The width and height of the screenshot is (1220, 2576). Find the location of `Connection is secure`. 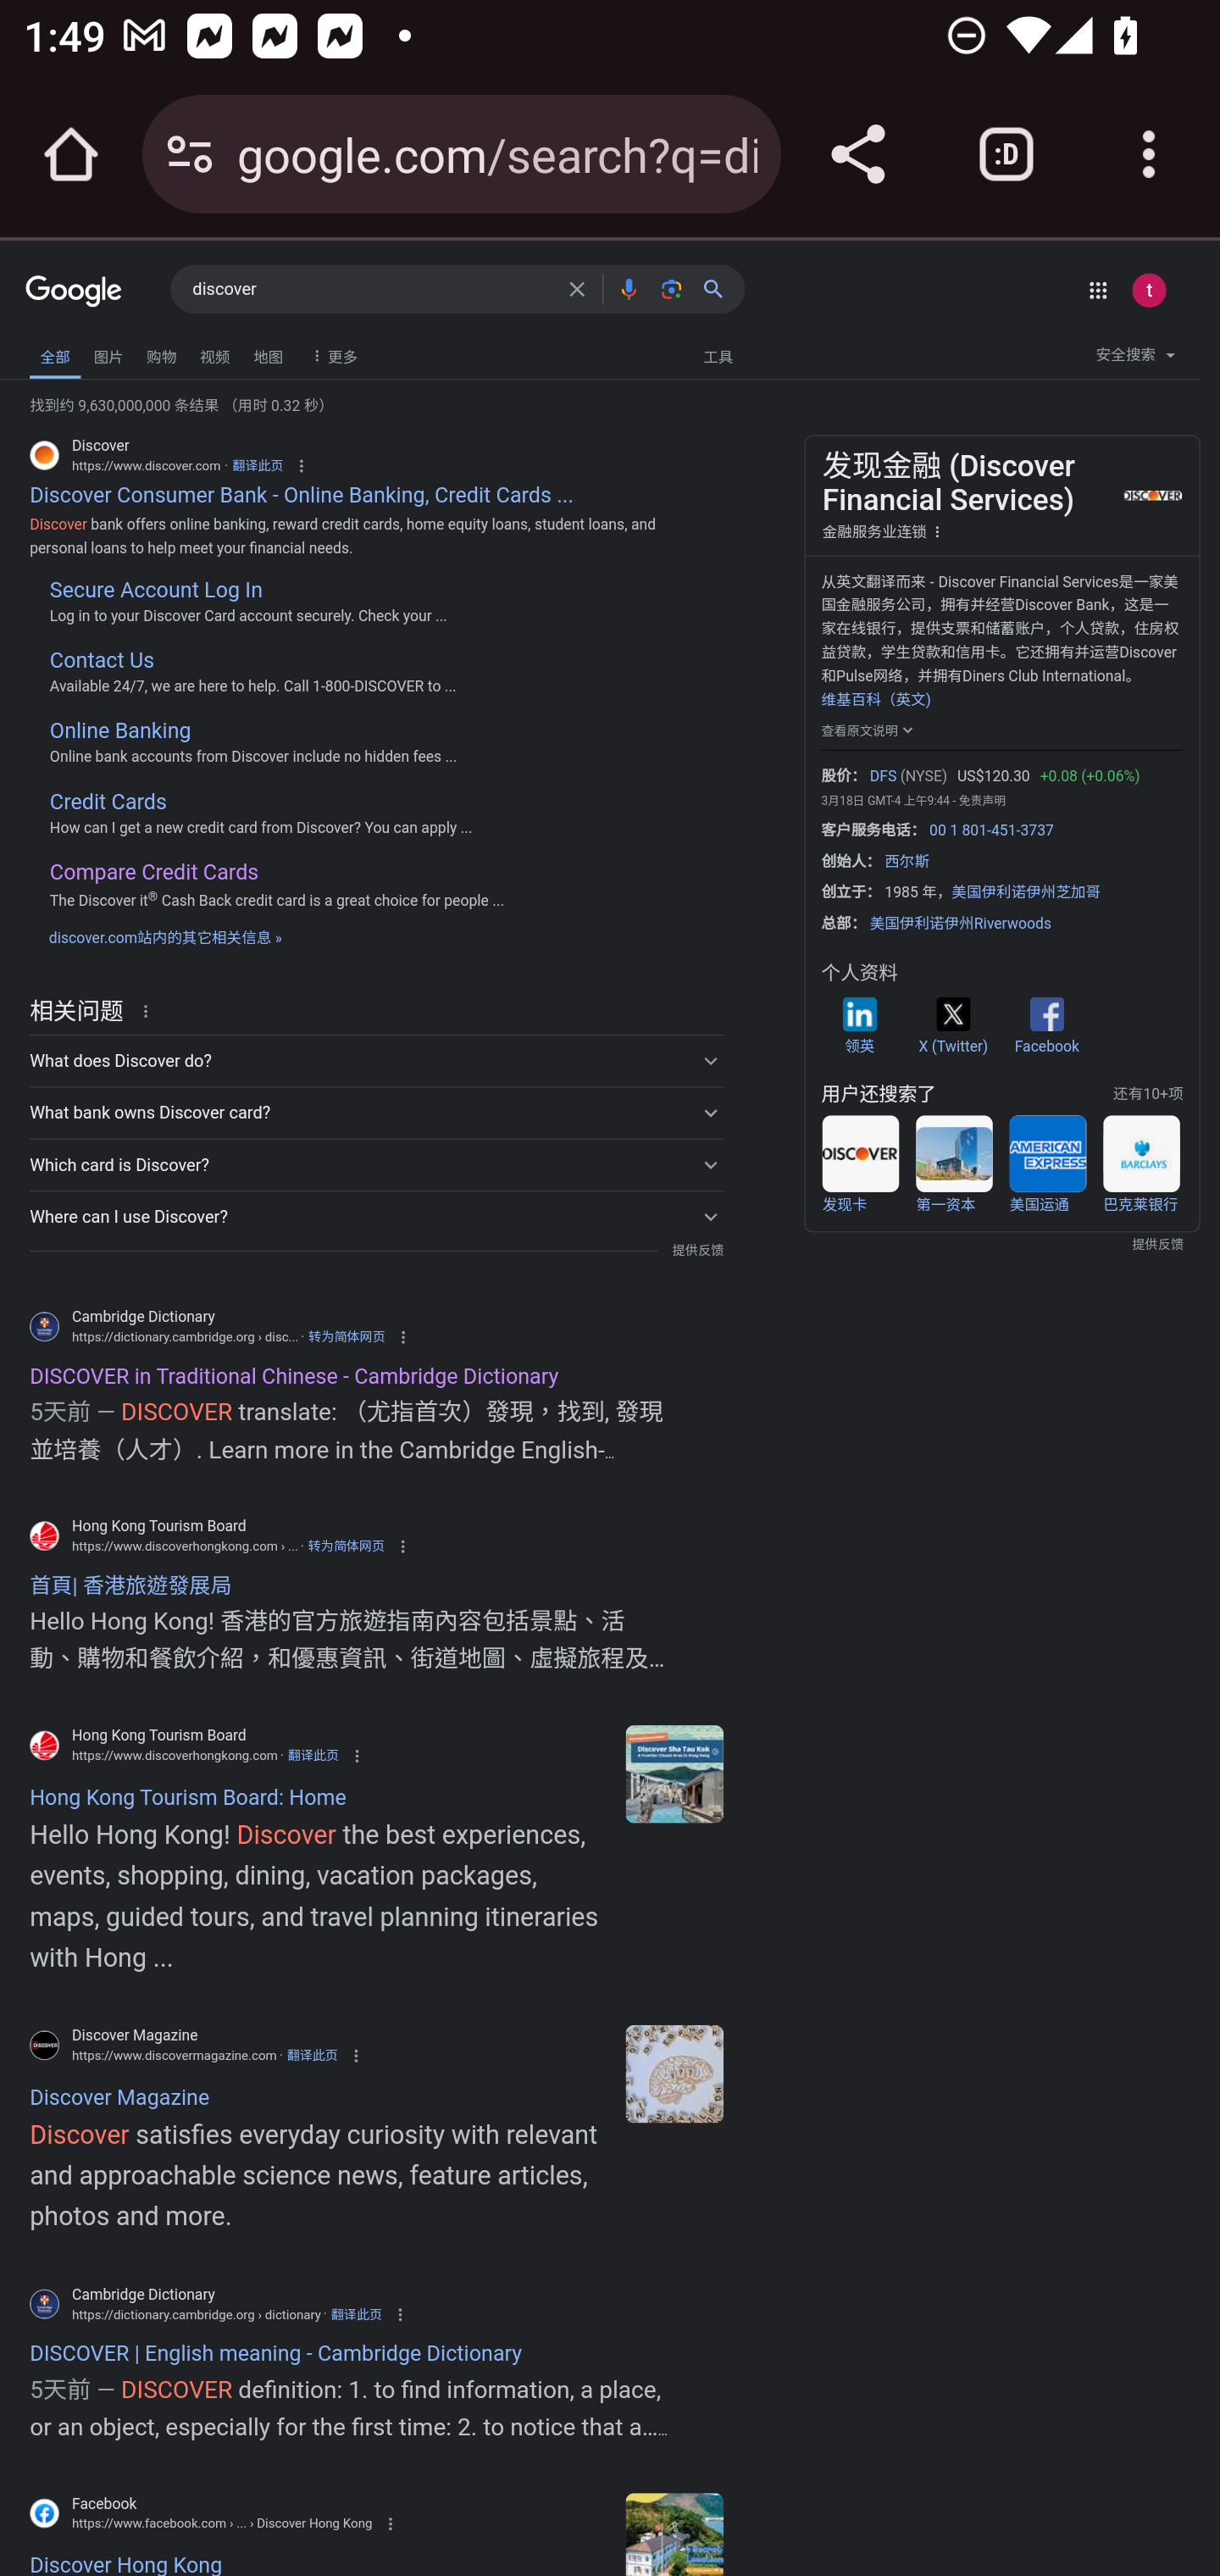

Connection is secure is located at coordinates (190, 154).